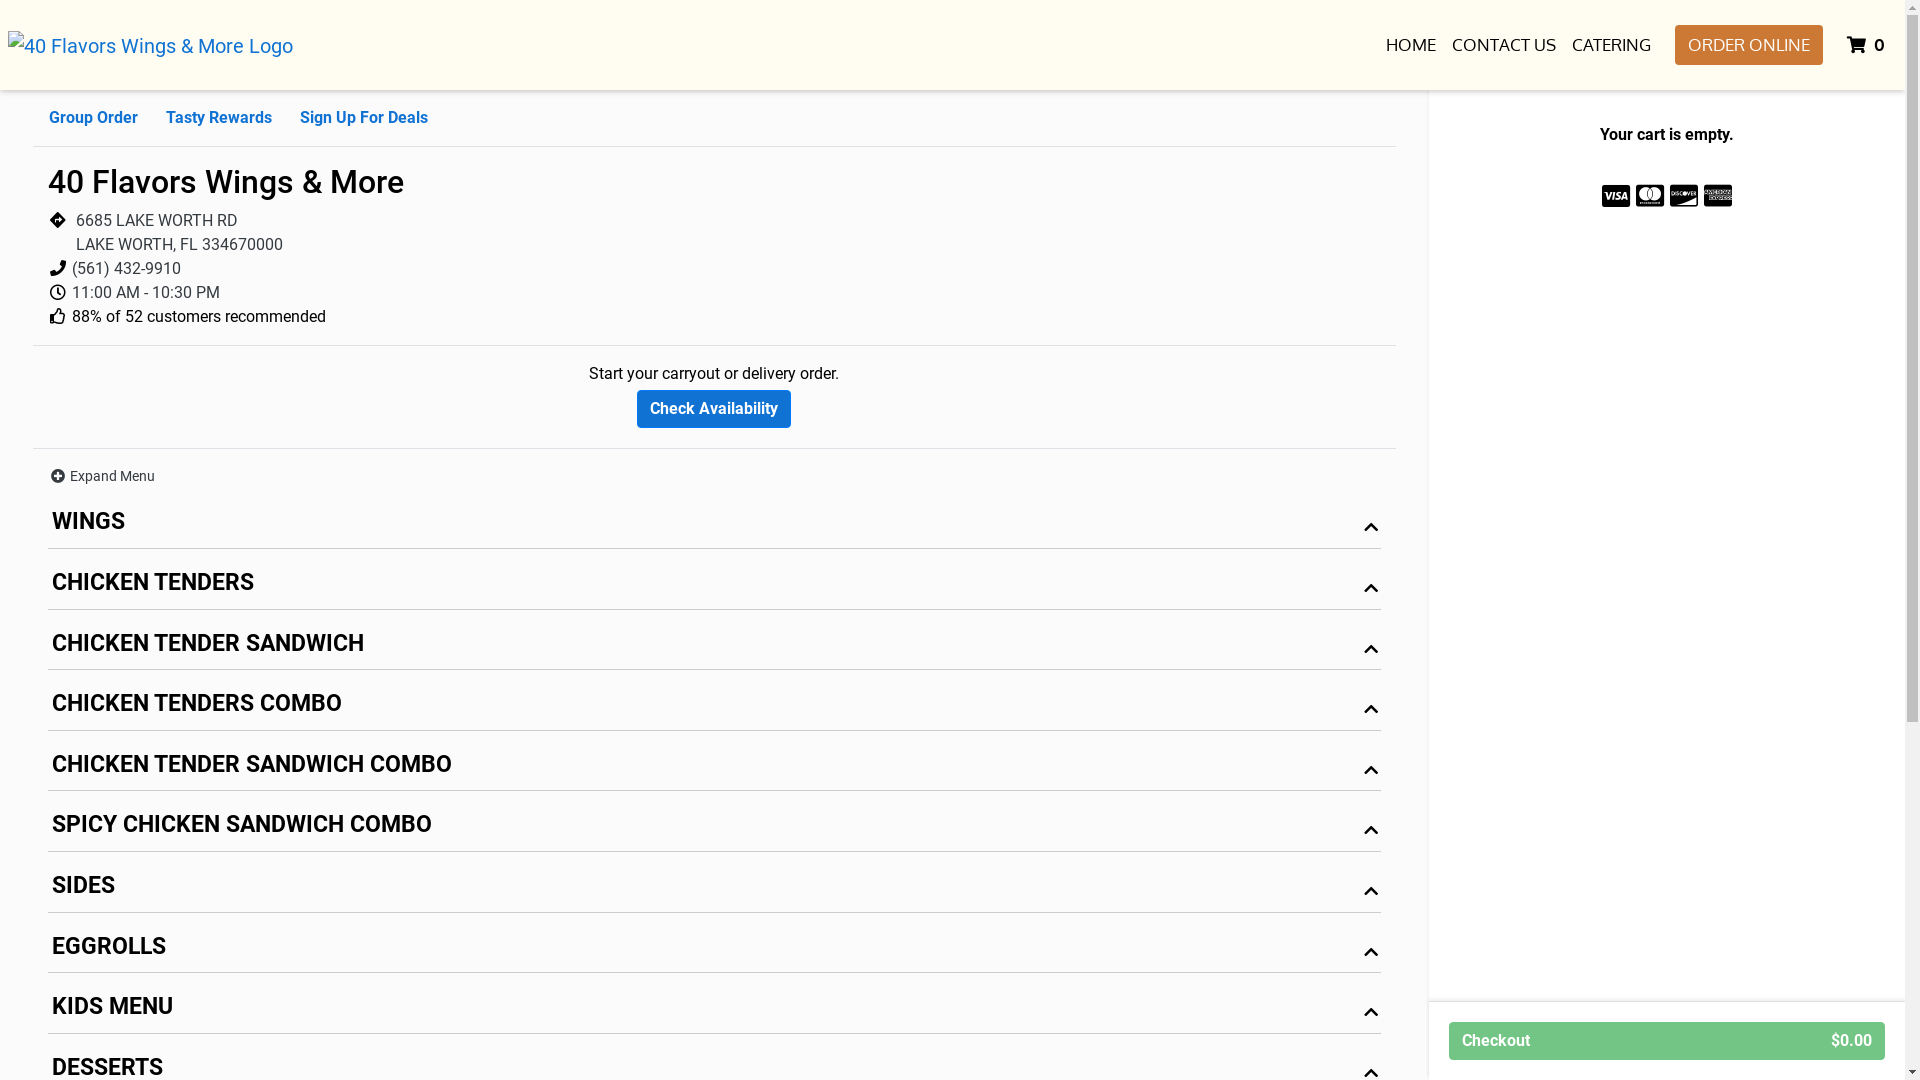  What do you see at coordinates (1612, 45) in the screenshot?
I see `CATERING` at bounding box center [1612, 45].